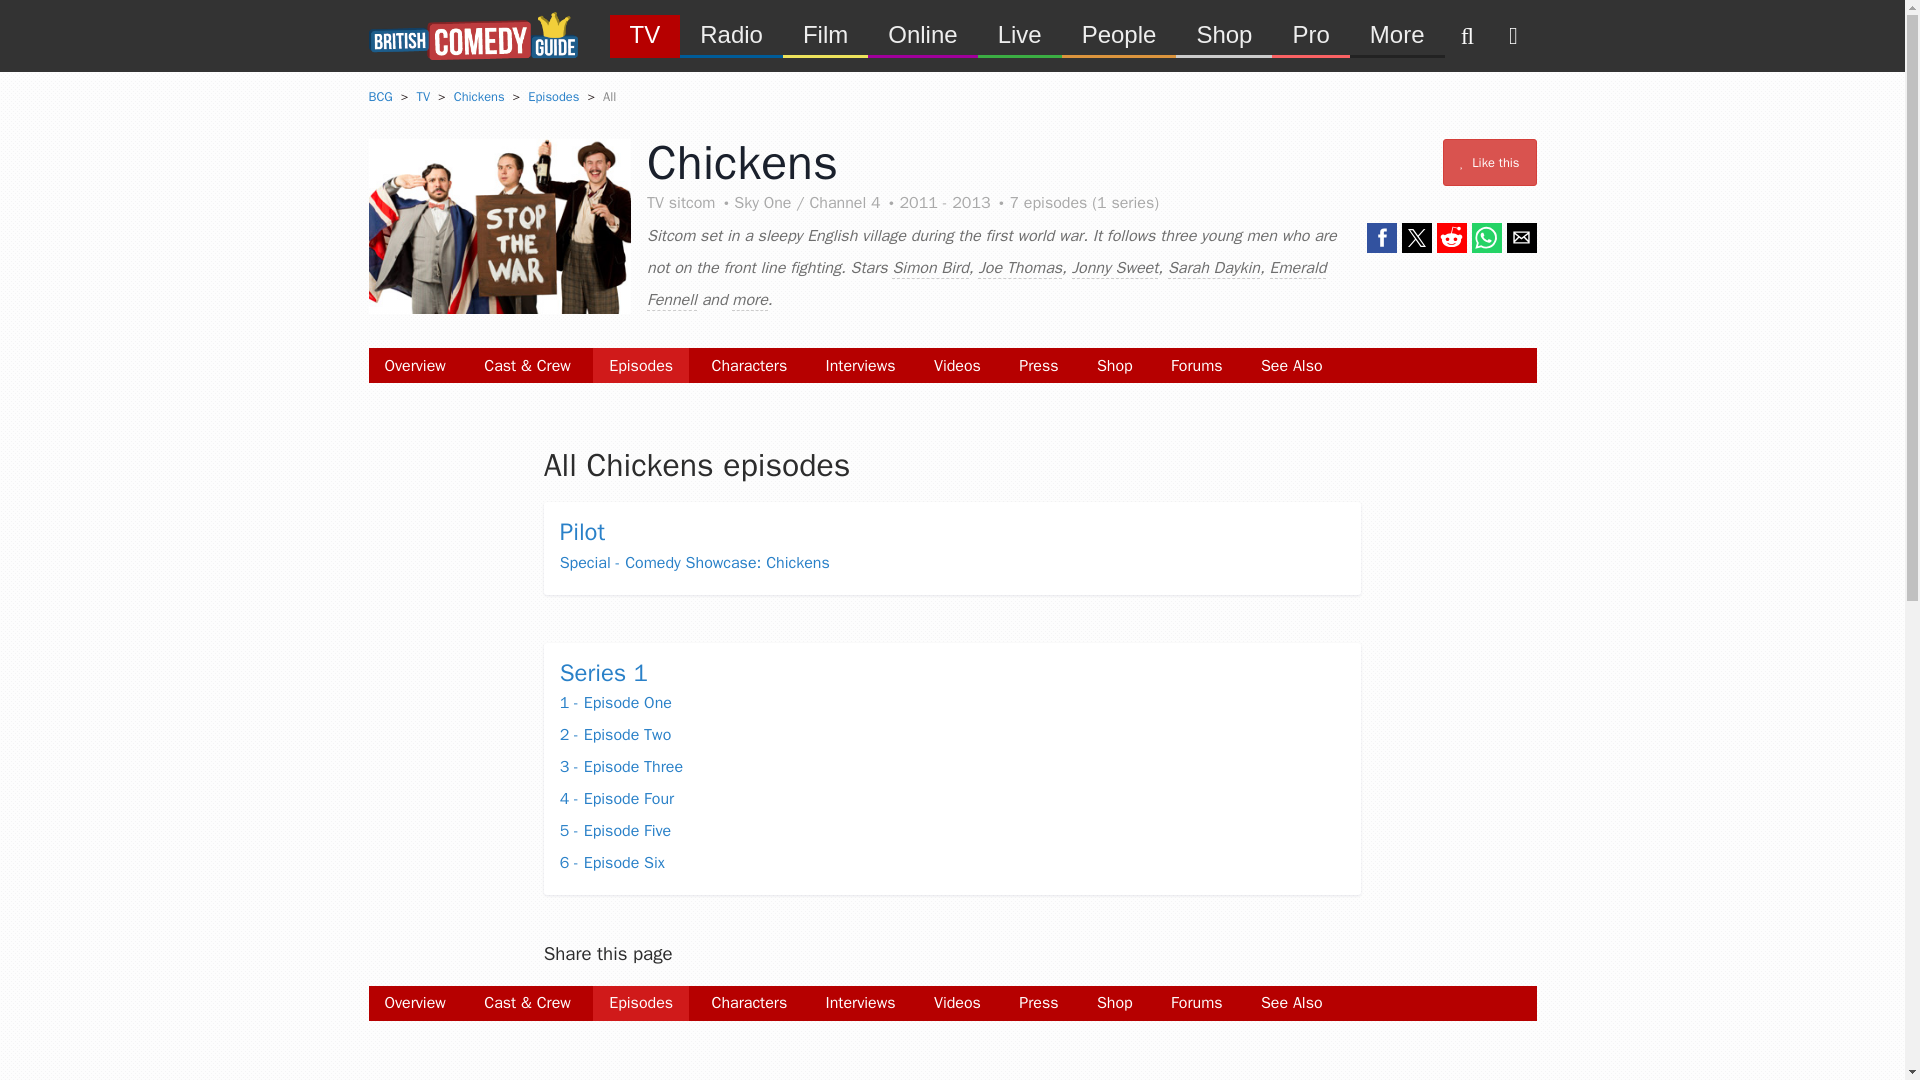 This screenshot has height=1080, width=1920. I want to click on TV, so click(646, 34).